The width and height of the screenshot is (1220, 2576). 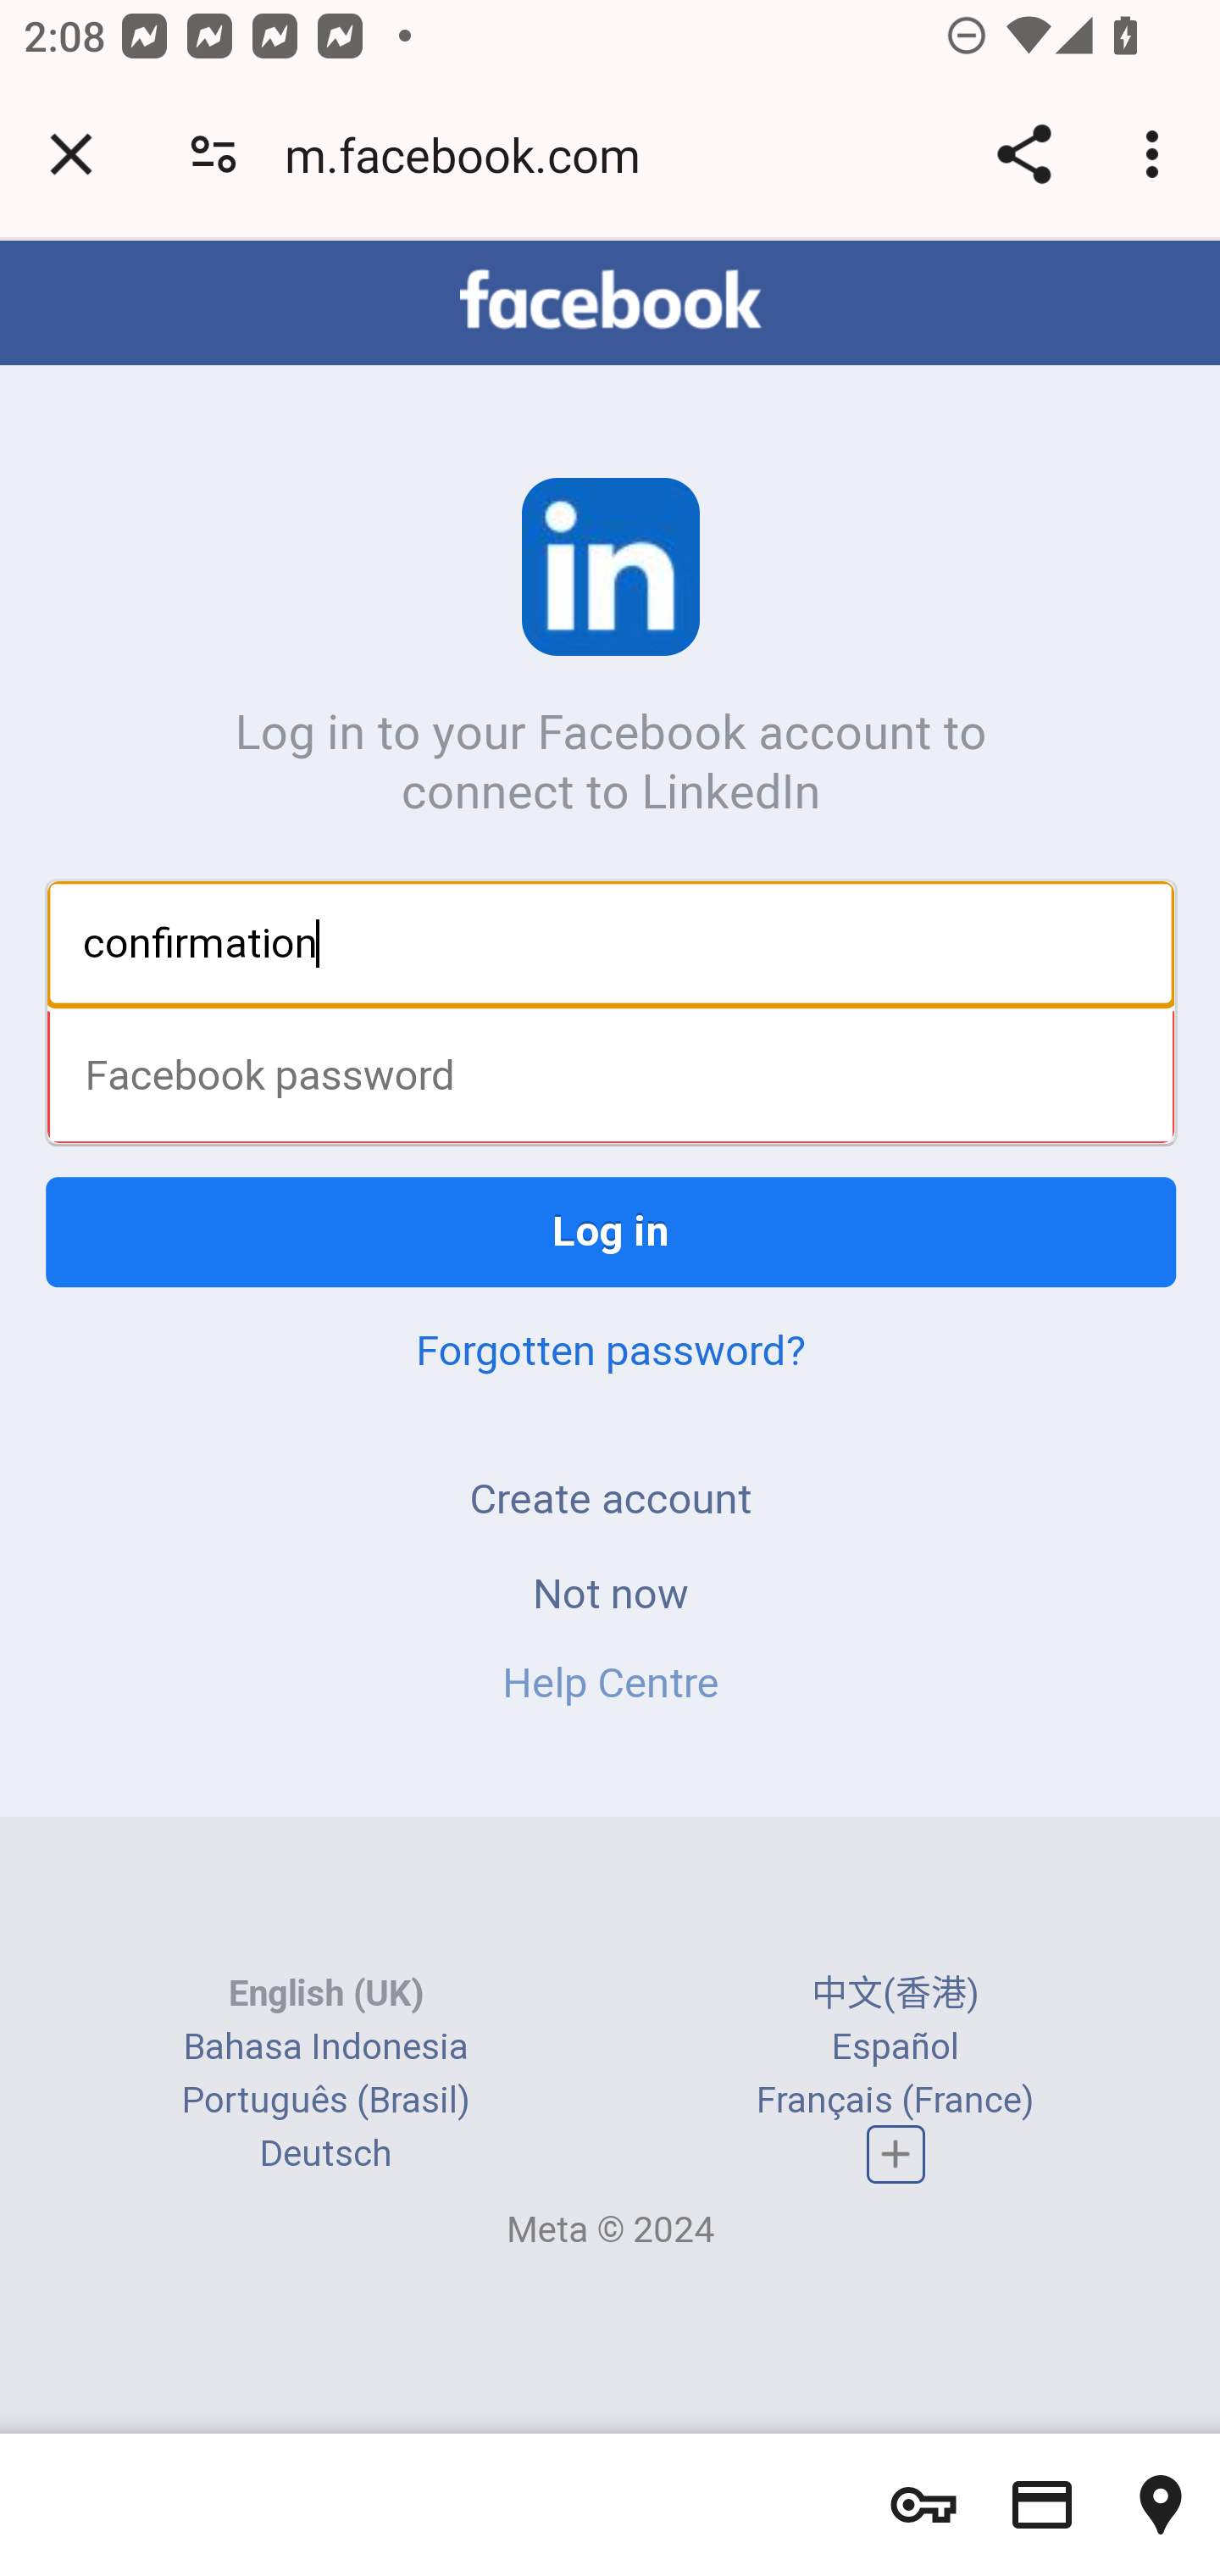 What do you see at coordinates (325, 2100) in the screenshot?
I see `Português (Brasil)` at bounding box center [325, 2100].